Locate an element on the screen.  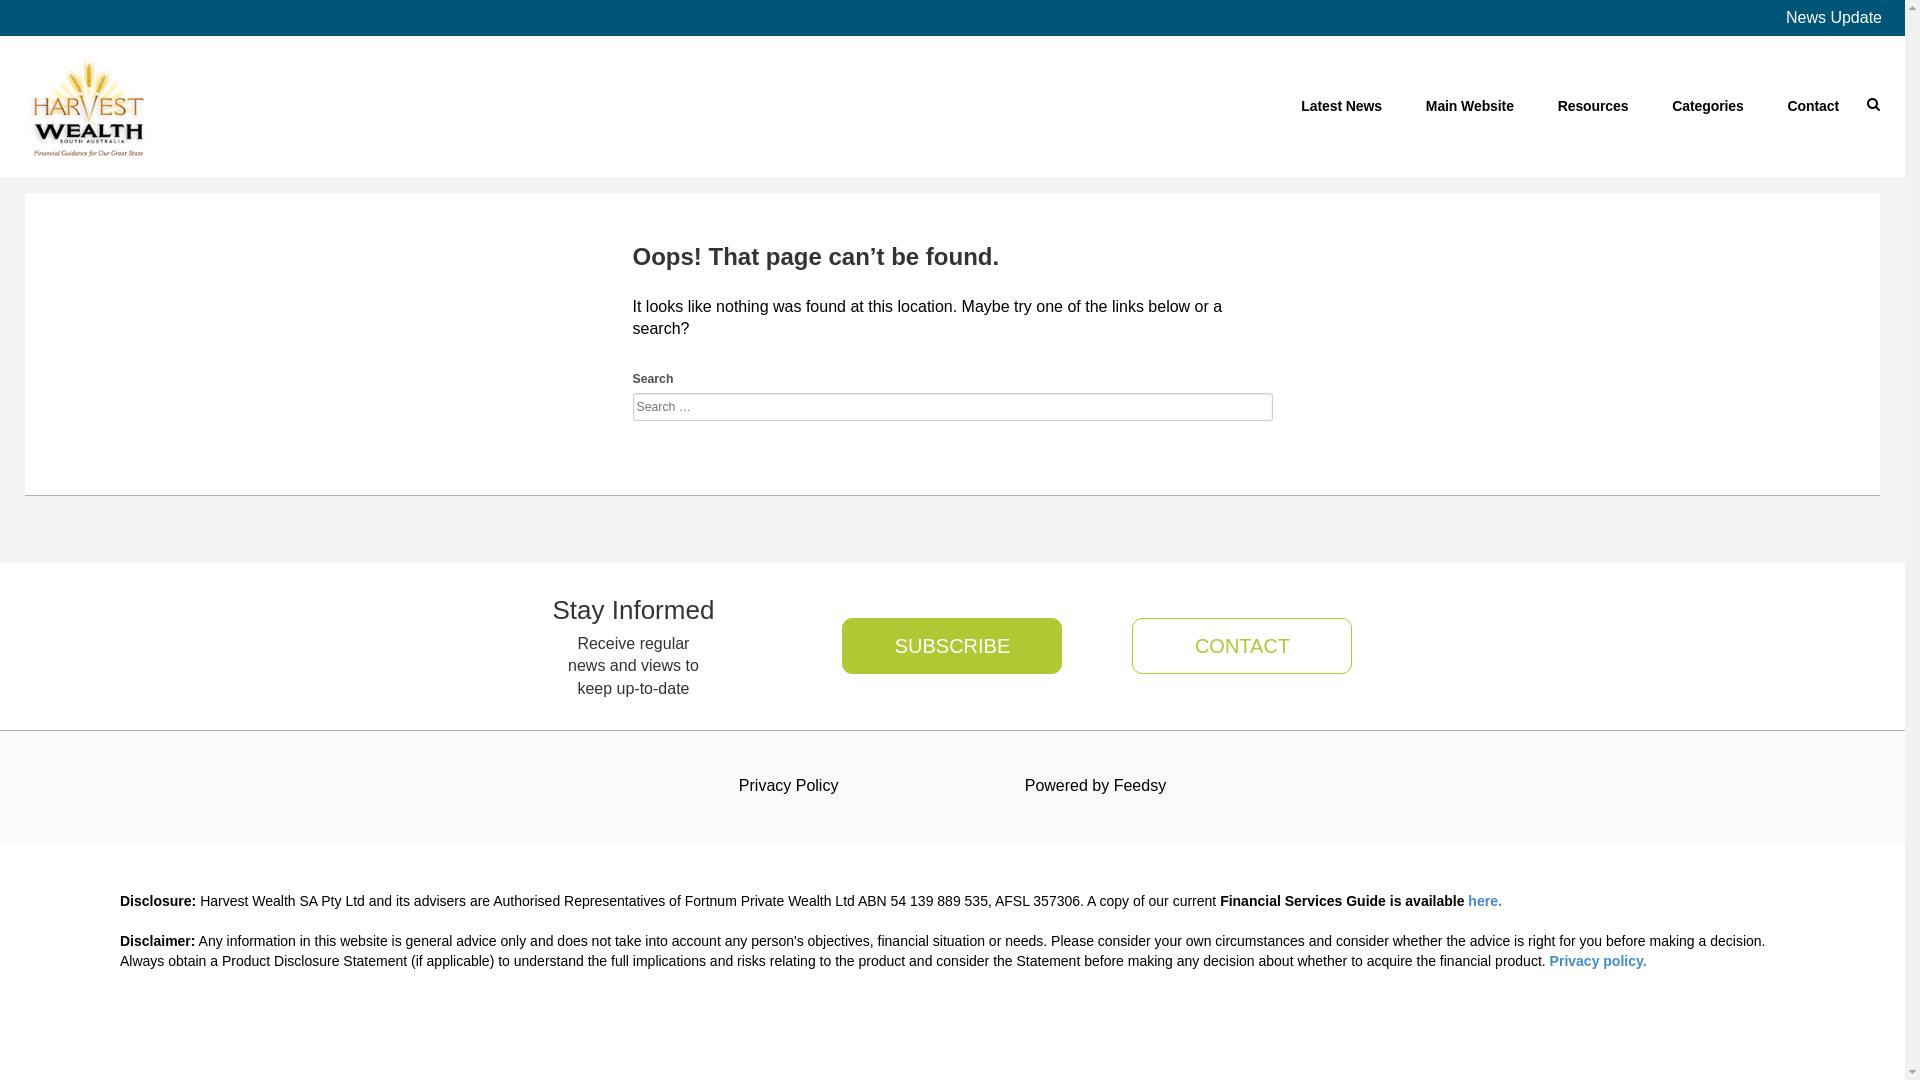
Privacy policy. is located at coordinates (1598, 961).